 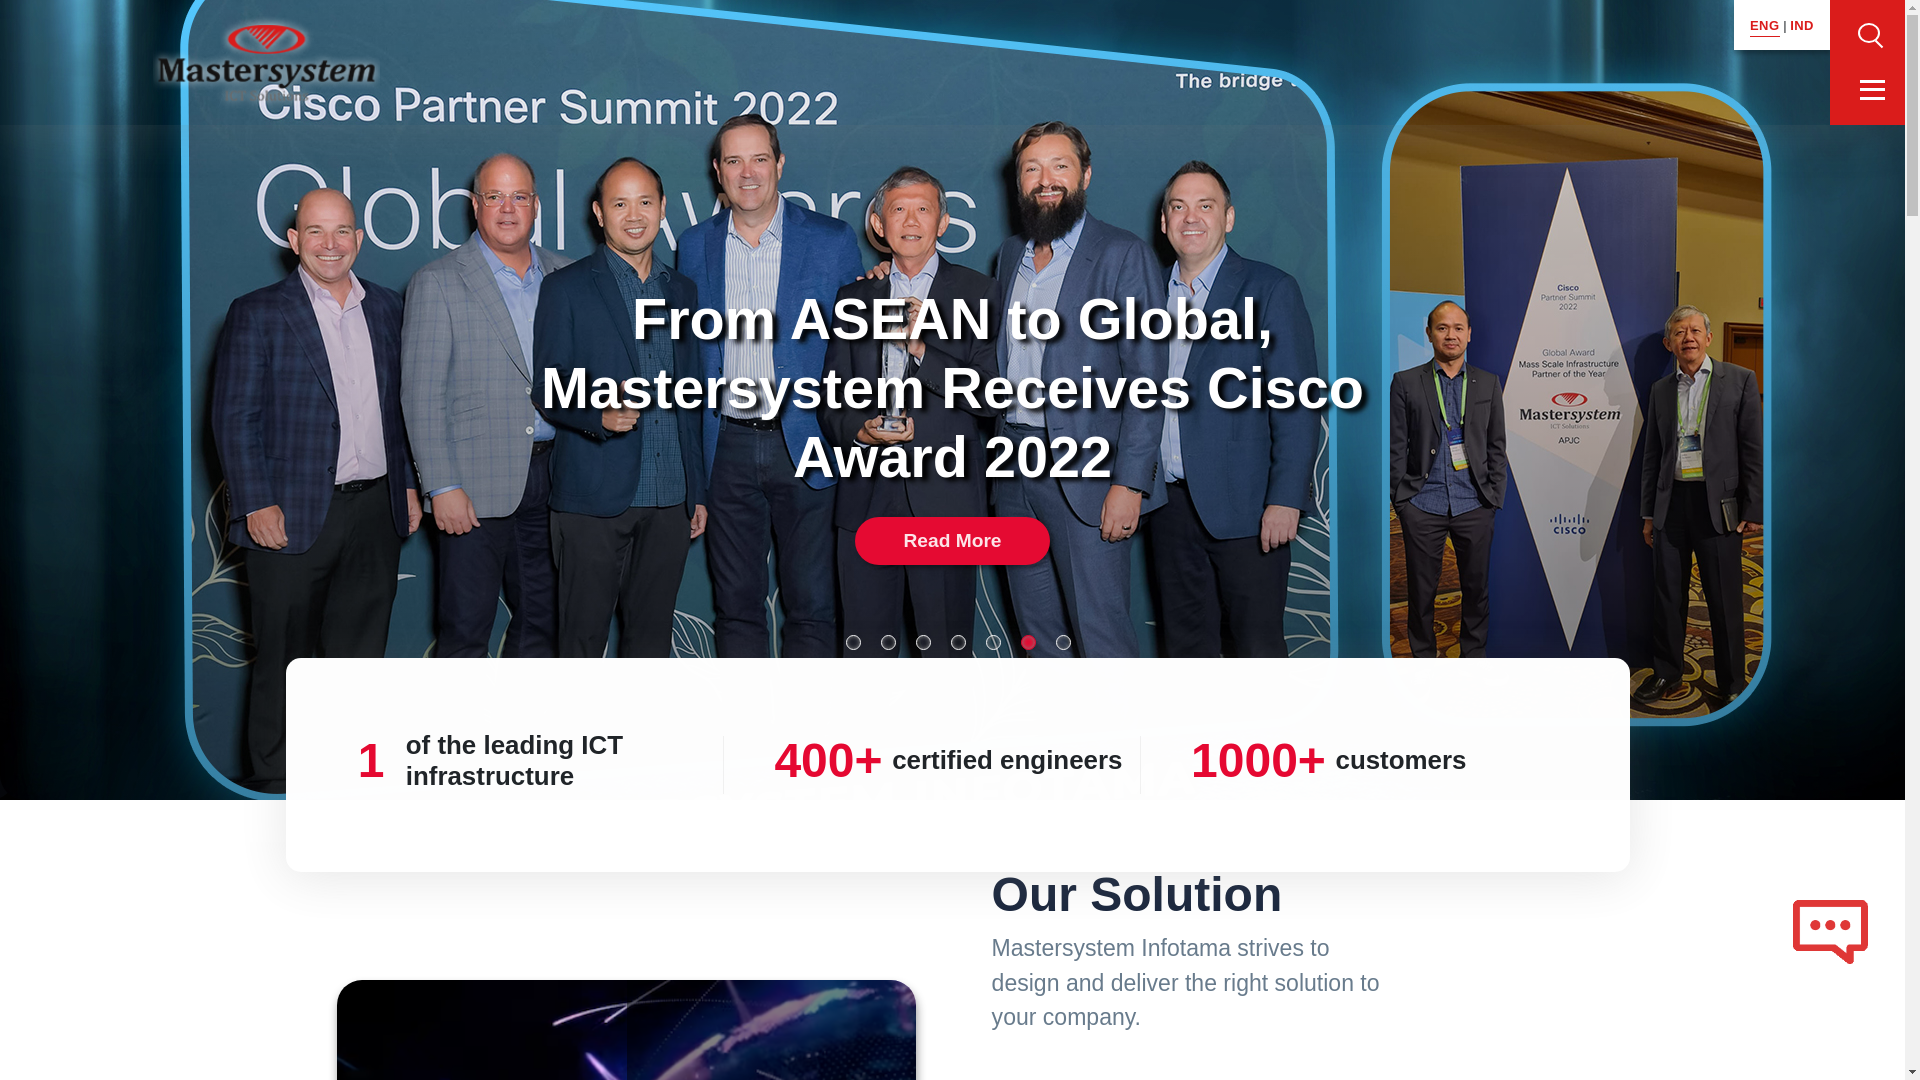 I want to click on Read More, so click(x=951, y=540).